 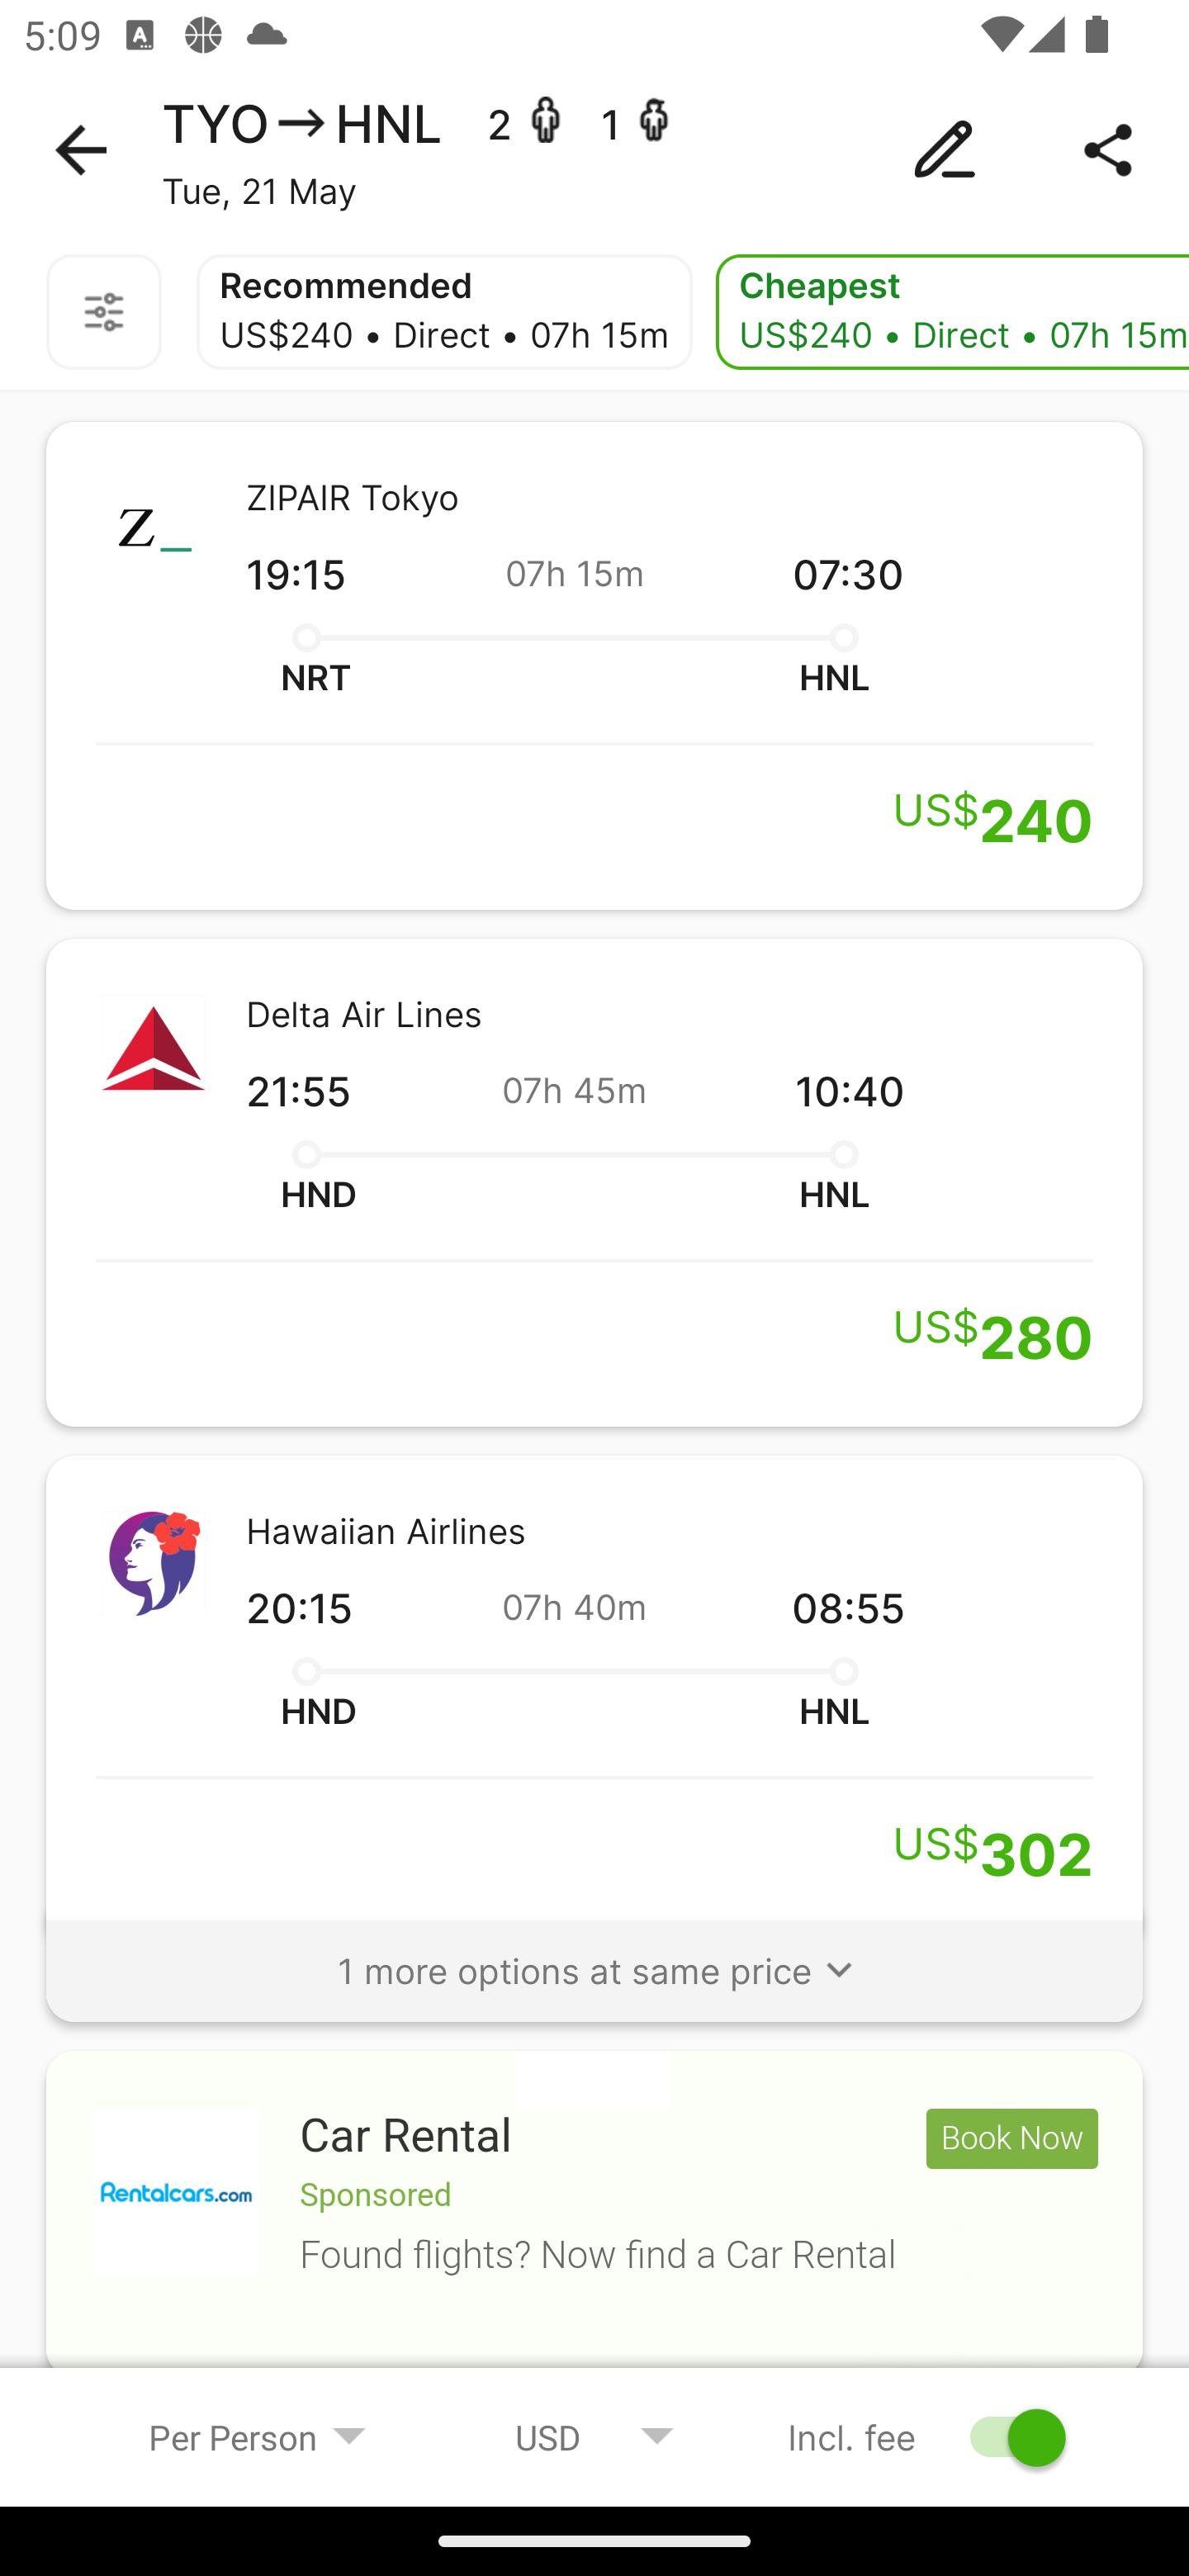 I want to click on Delta Air Lines 21:55 07h 45m 10:40 HND HNL, so click(x=594, y=1182).